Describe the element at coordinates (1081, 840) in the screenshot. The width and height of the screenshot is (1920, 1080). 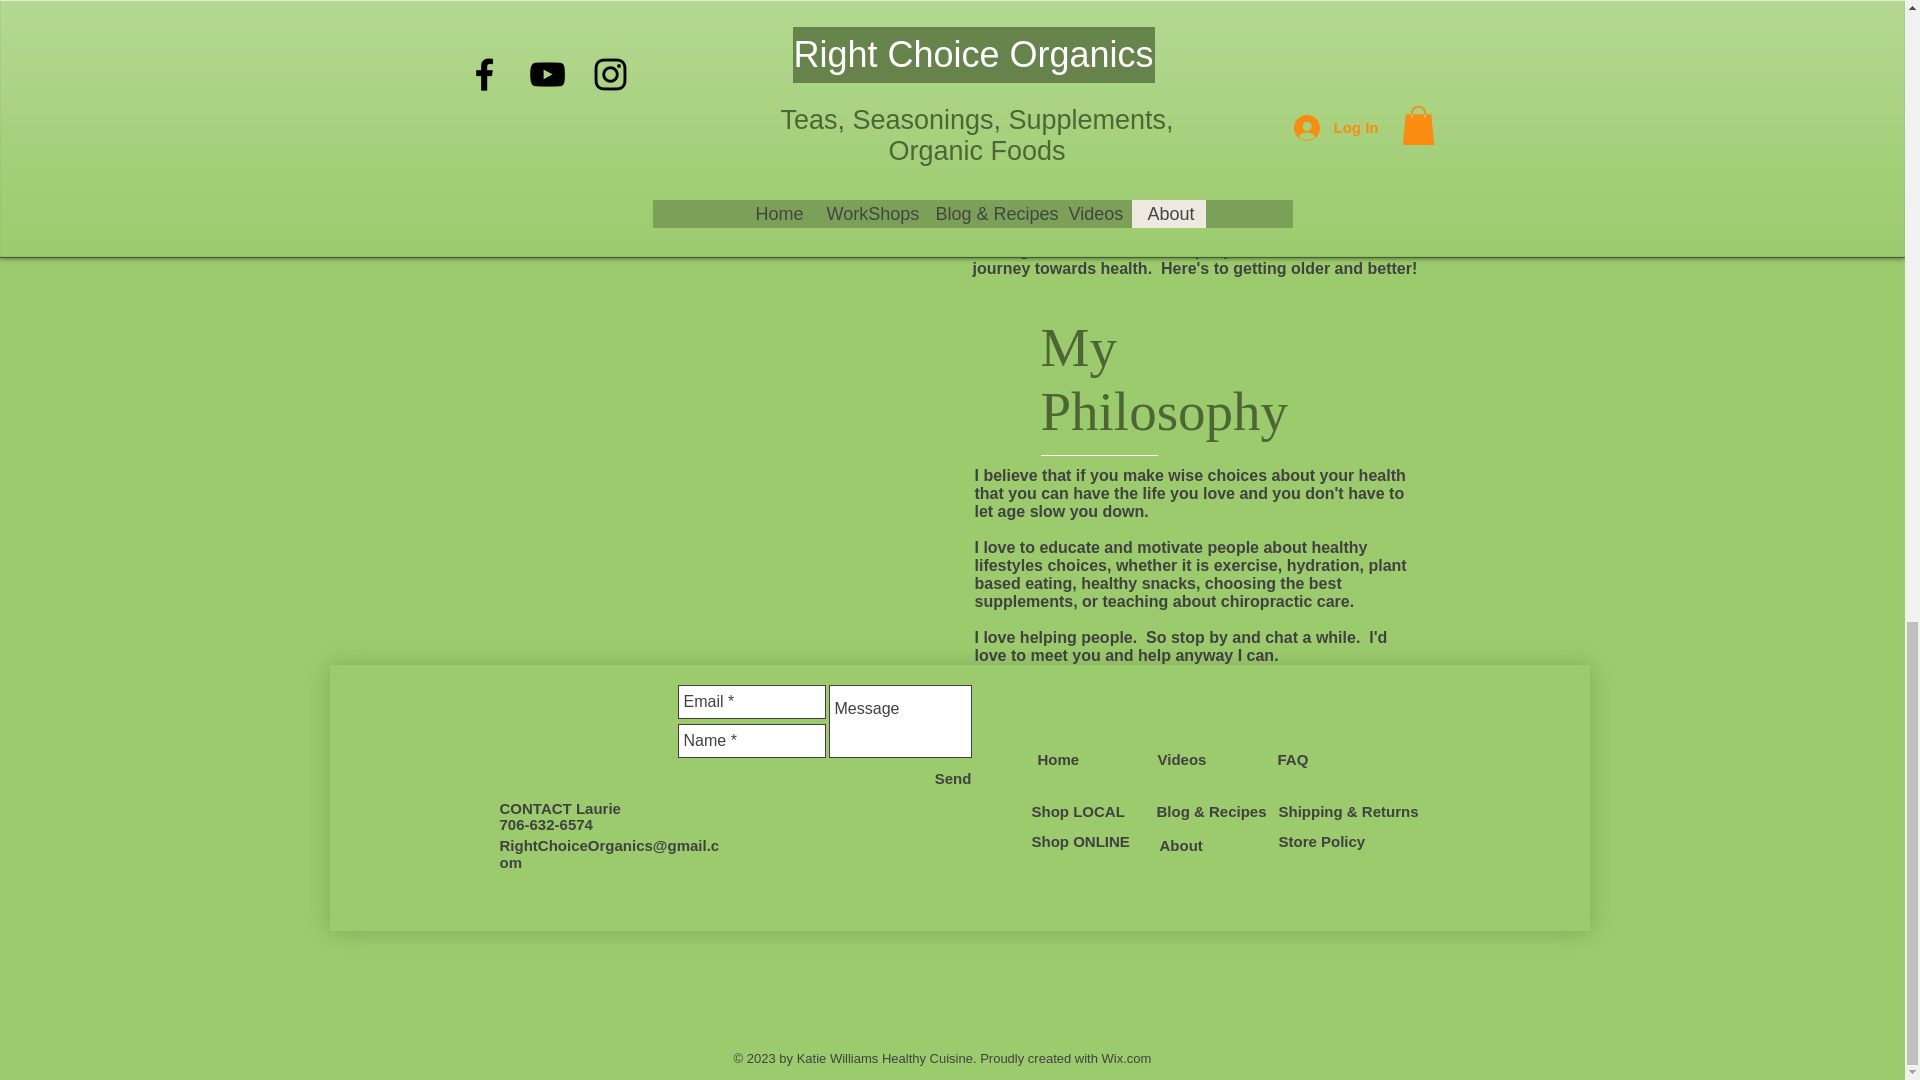
I see `Shop ONLINE` at that location.